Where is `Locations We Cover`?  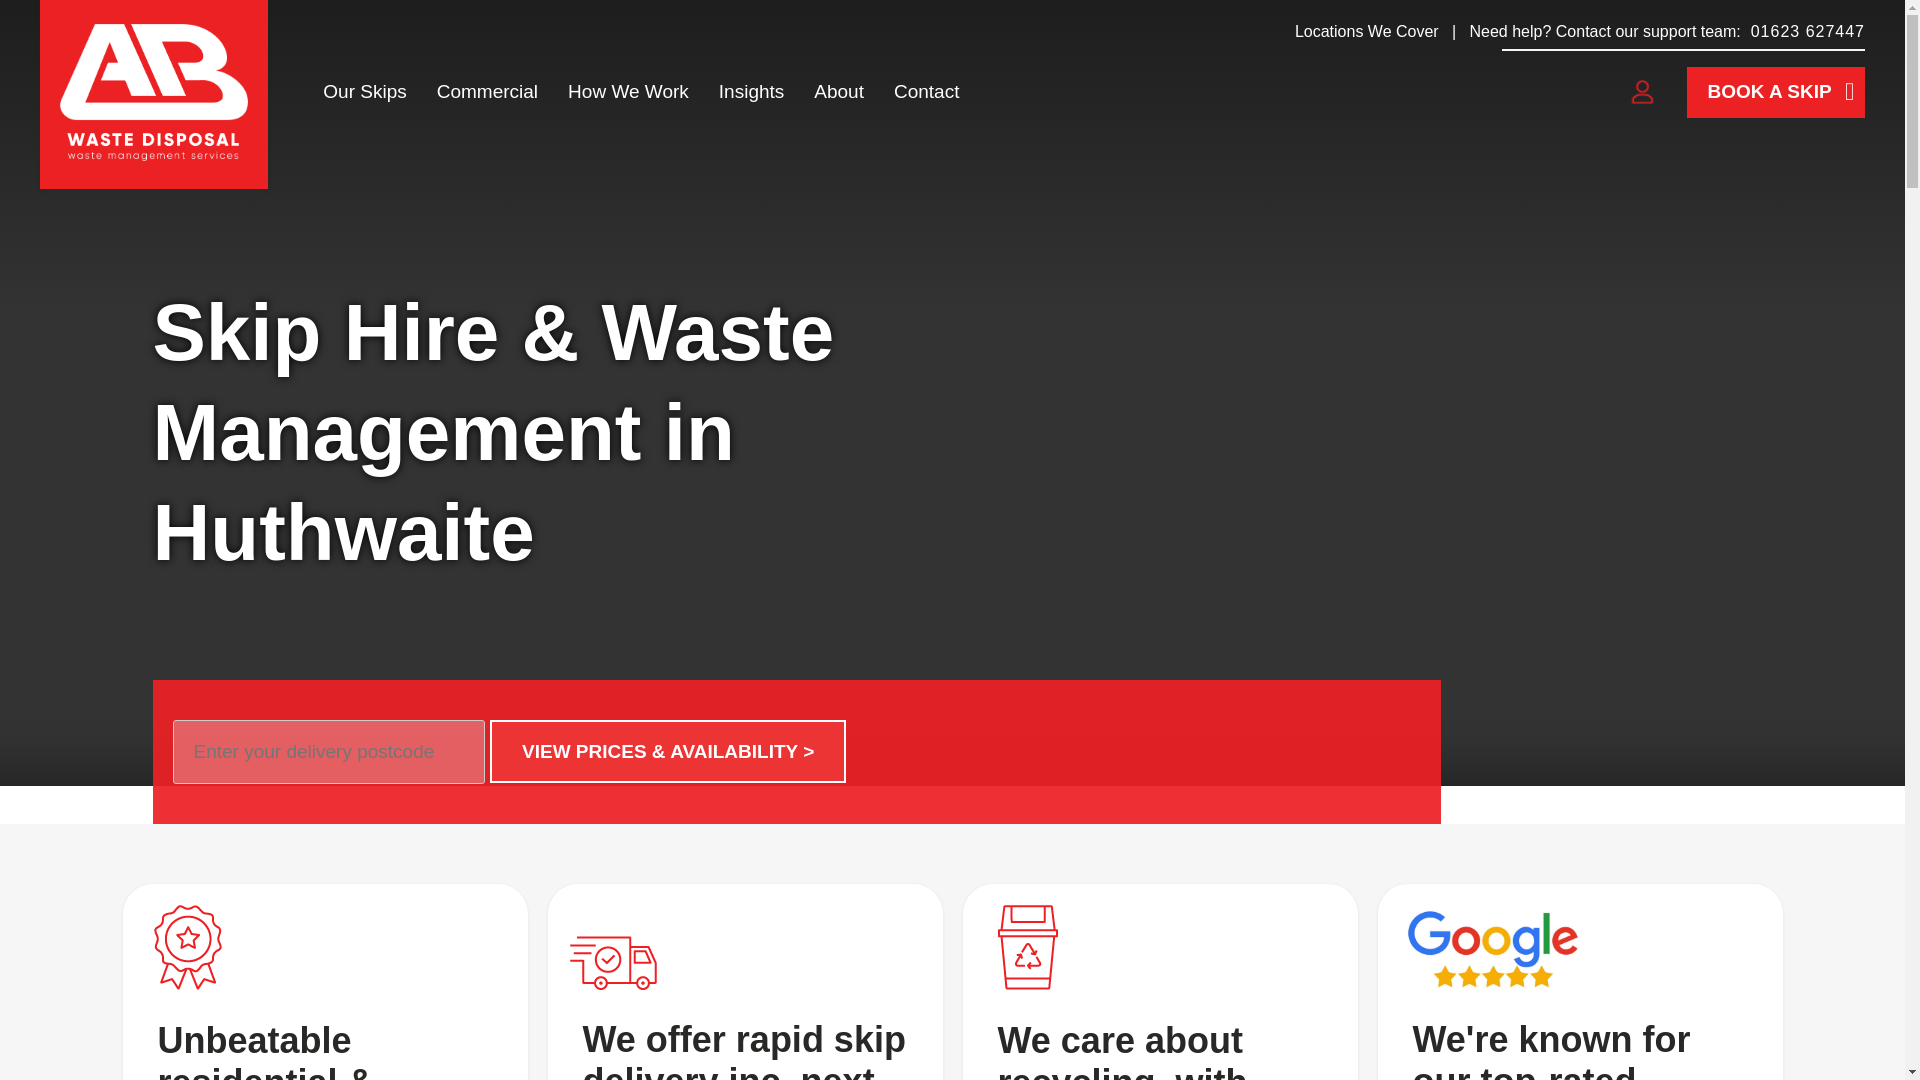 Locations We Cover is located at coordinates (1366, 30).